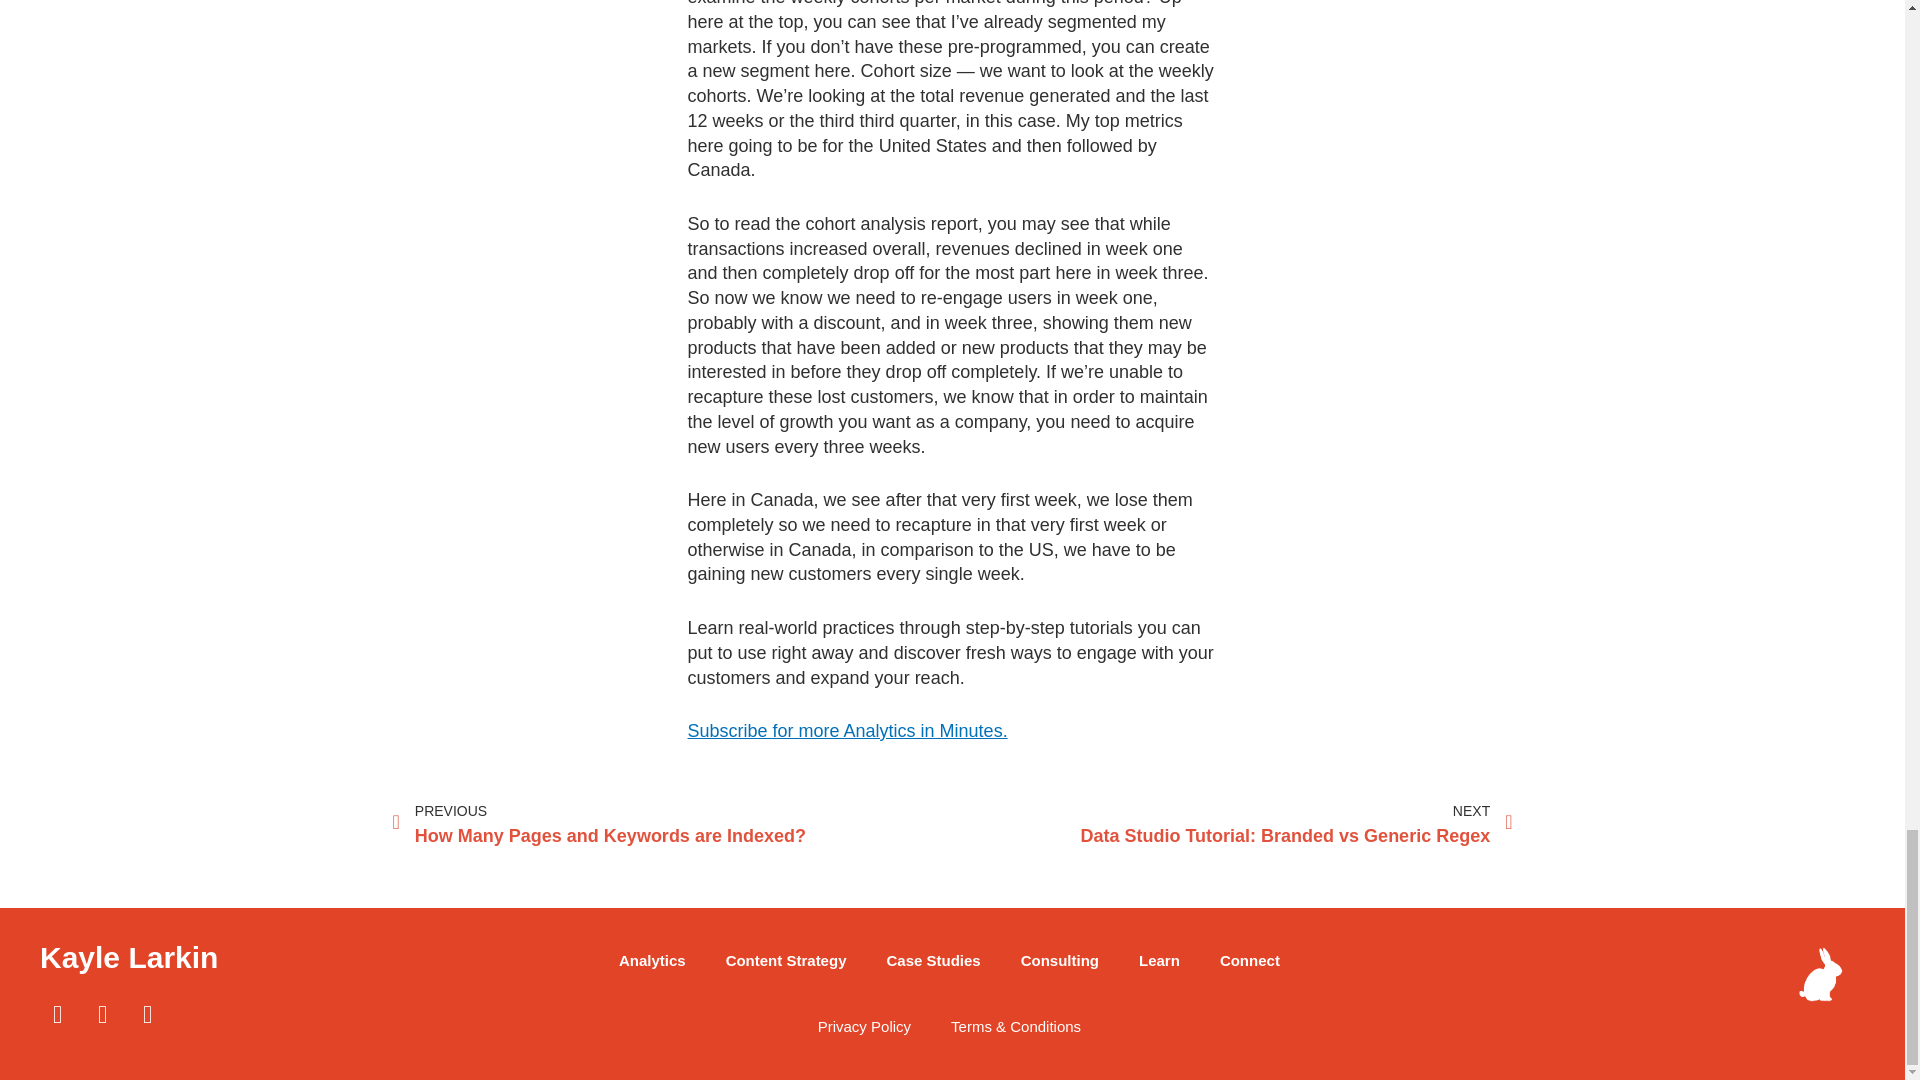 This screenshot has height=1080, width=1920. What do you see at coordinates (57, 1014) in the screenshot?
I see `Subscribe for more Analytics in Minutes.` at bounding box center [57, 1014].